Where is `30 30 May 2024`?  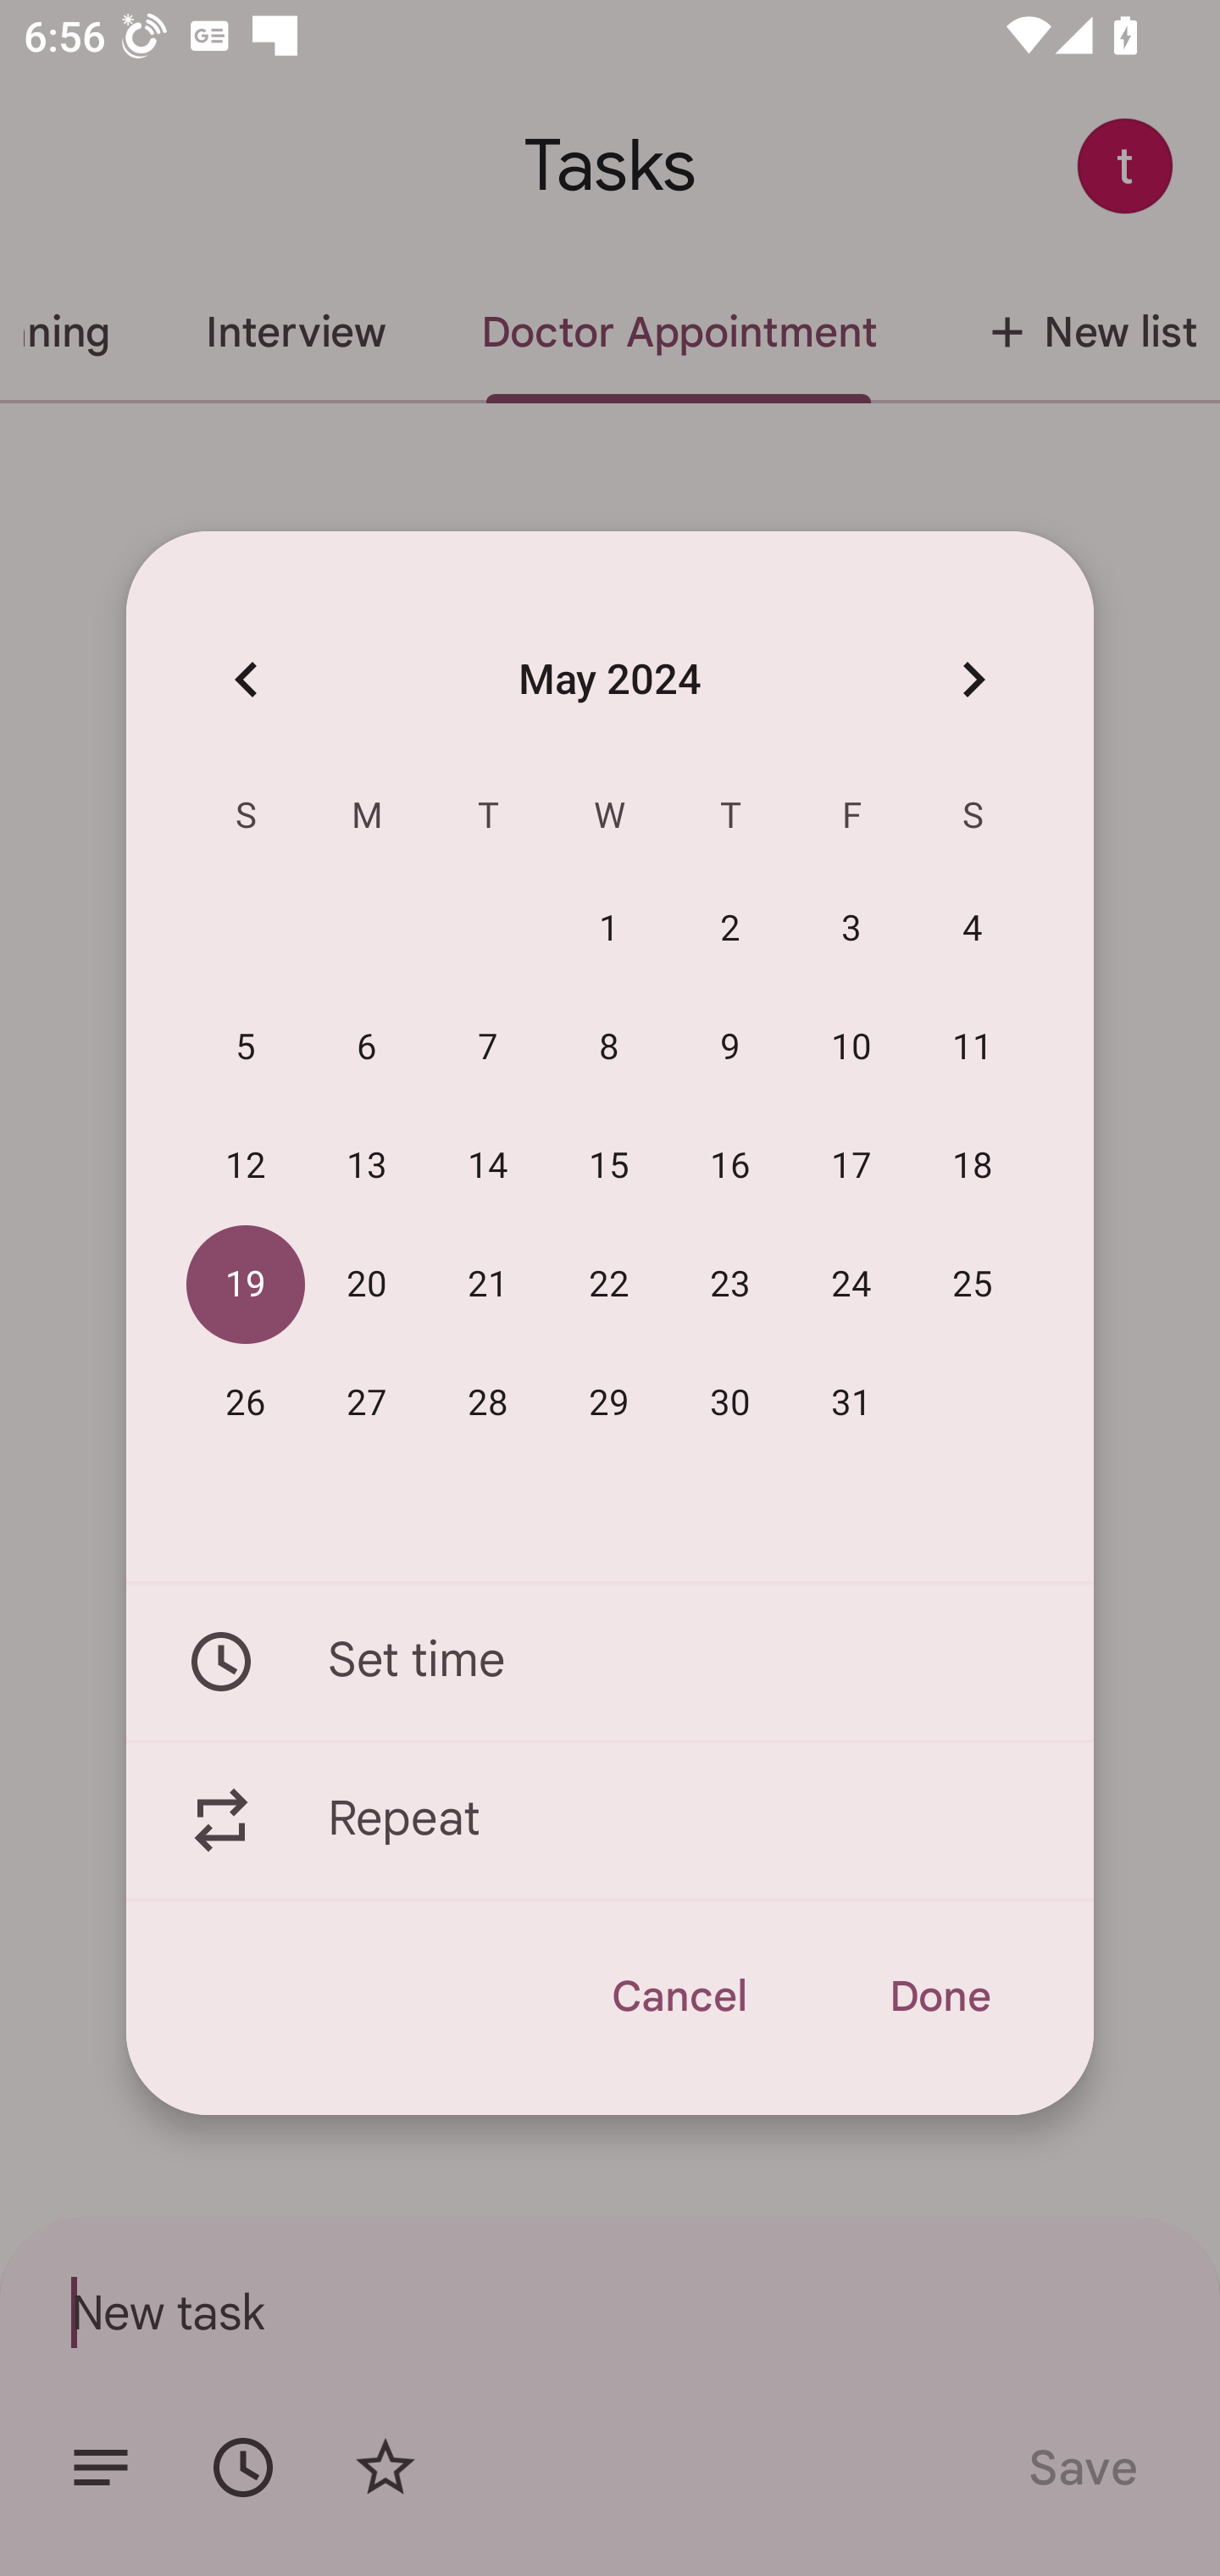 30 30 May 2024 is located at coordinates (730, 1403).